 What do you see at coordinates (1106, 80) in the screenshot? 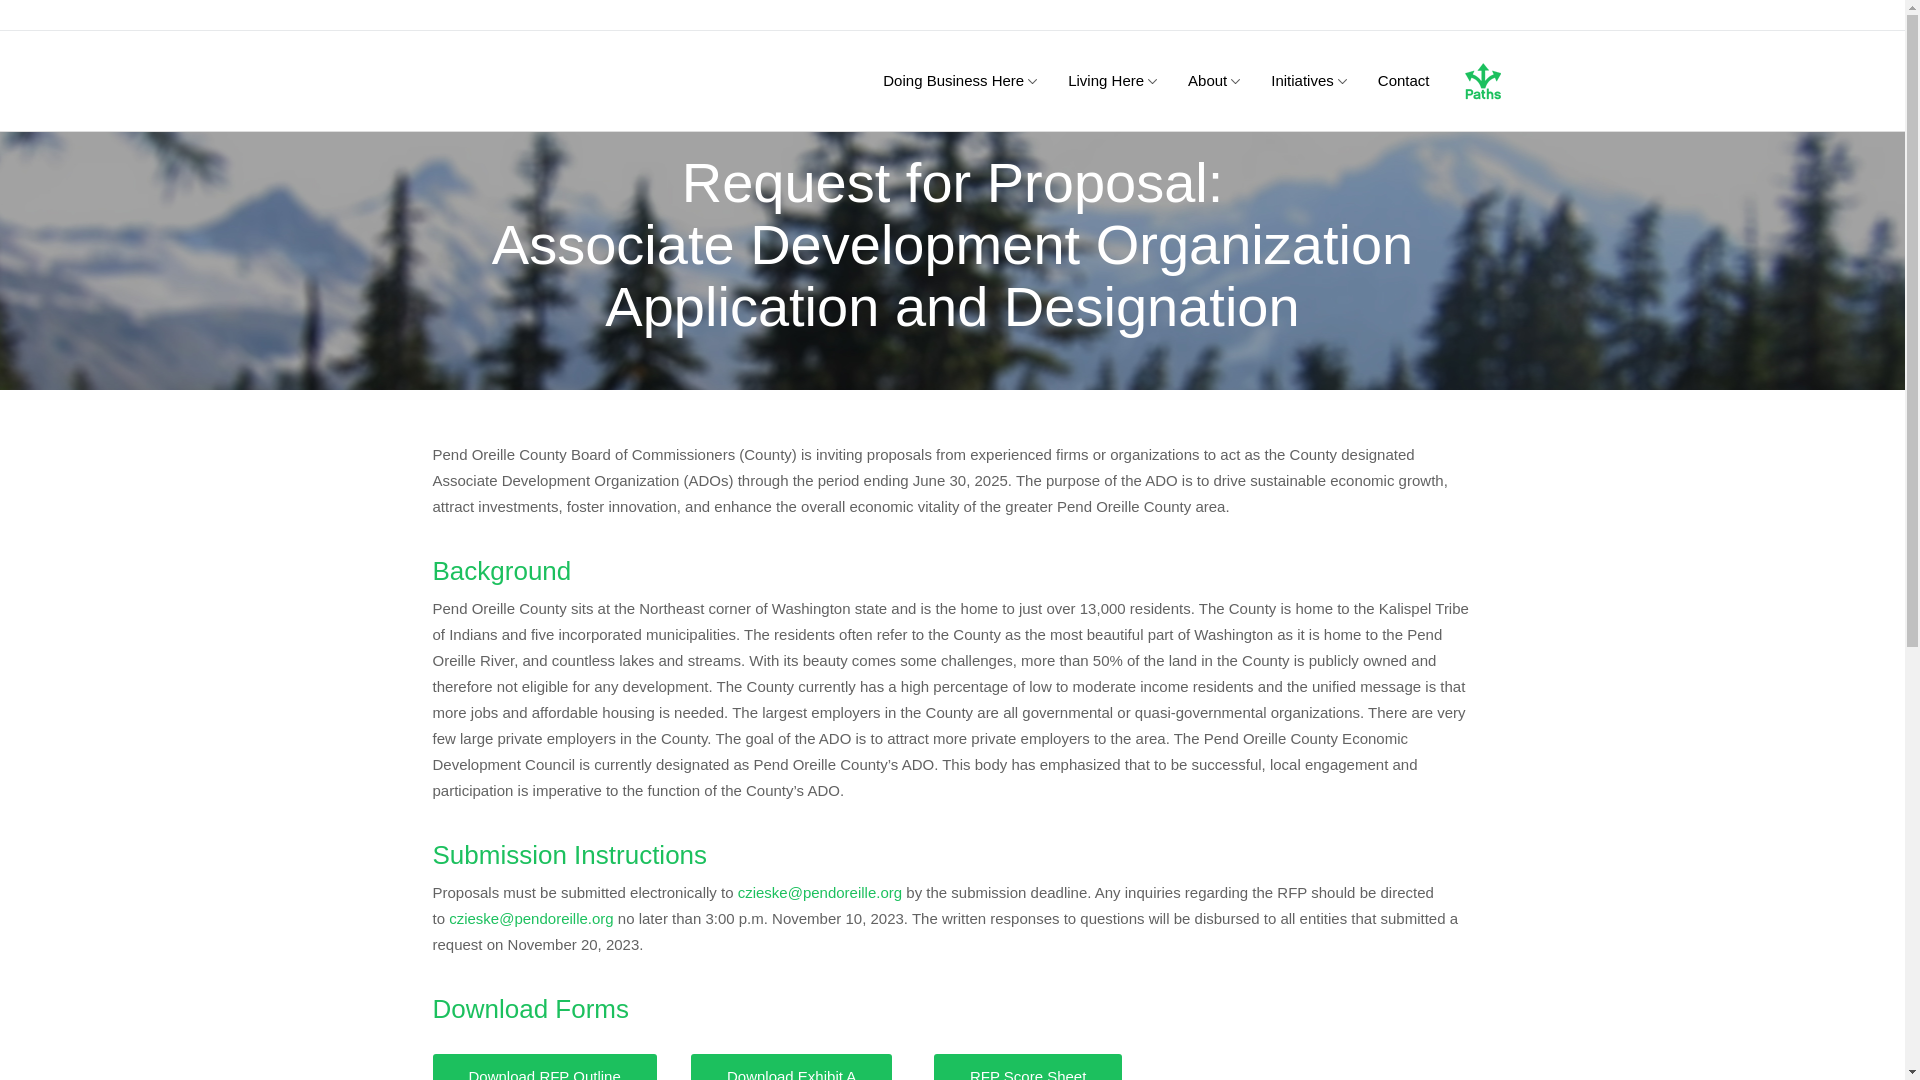
I see `Living Here` at bounding box center [1106, 80].